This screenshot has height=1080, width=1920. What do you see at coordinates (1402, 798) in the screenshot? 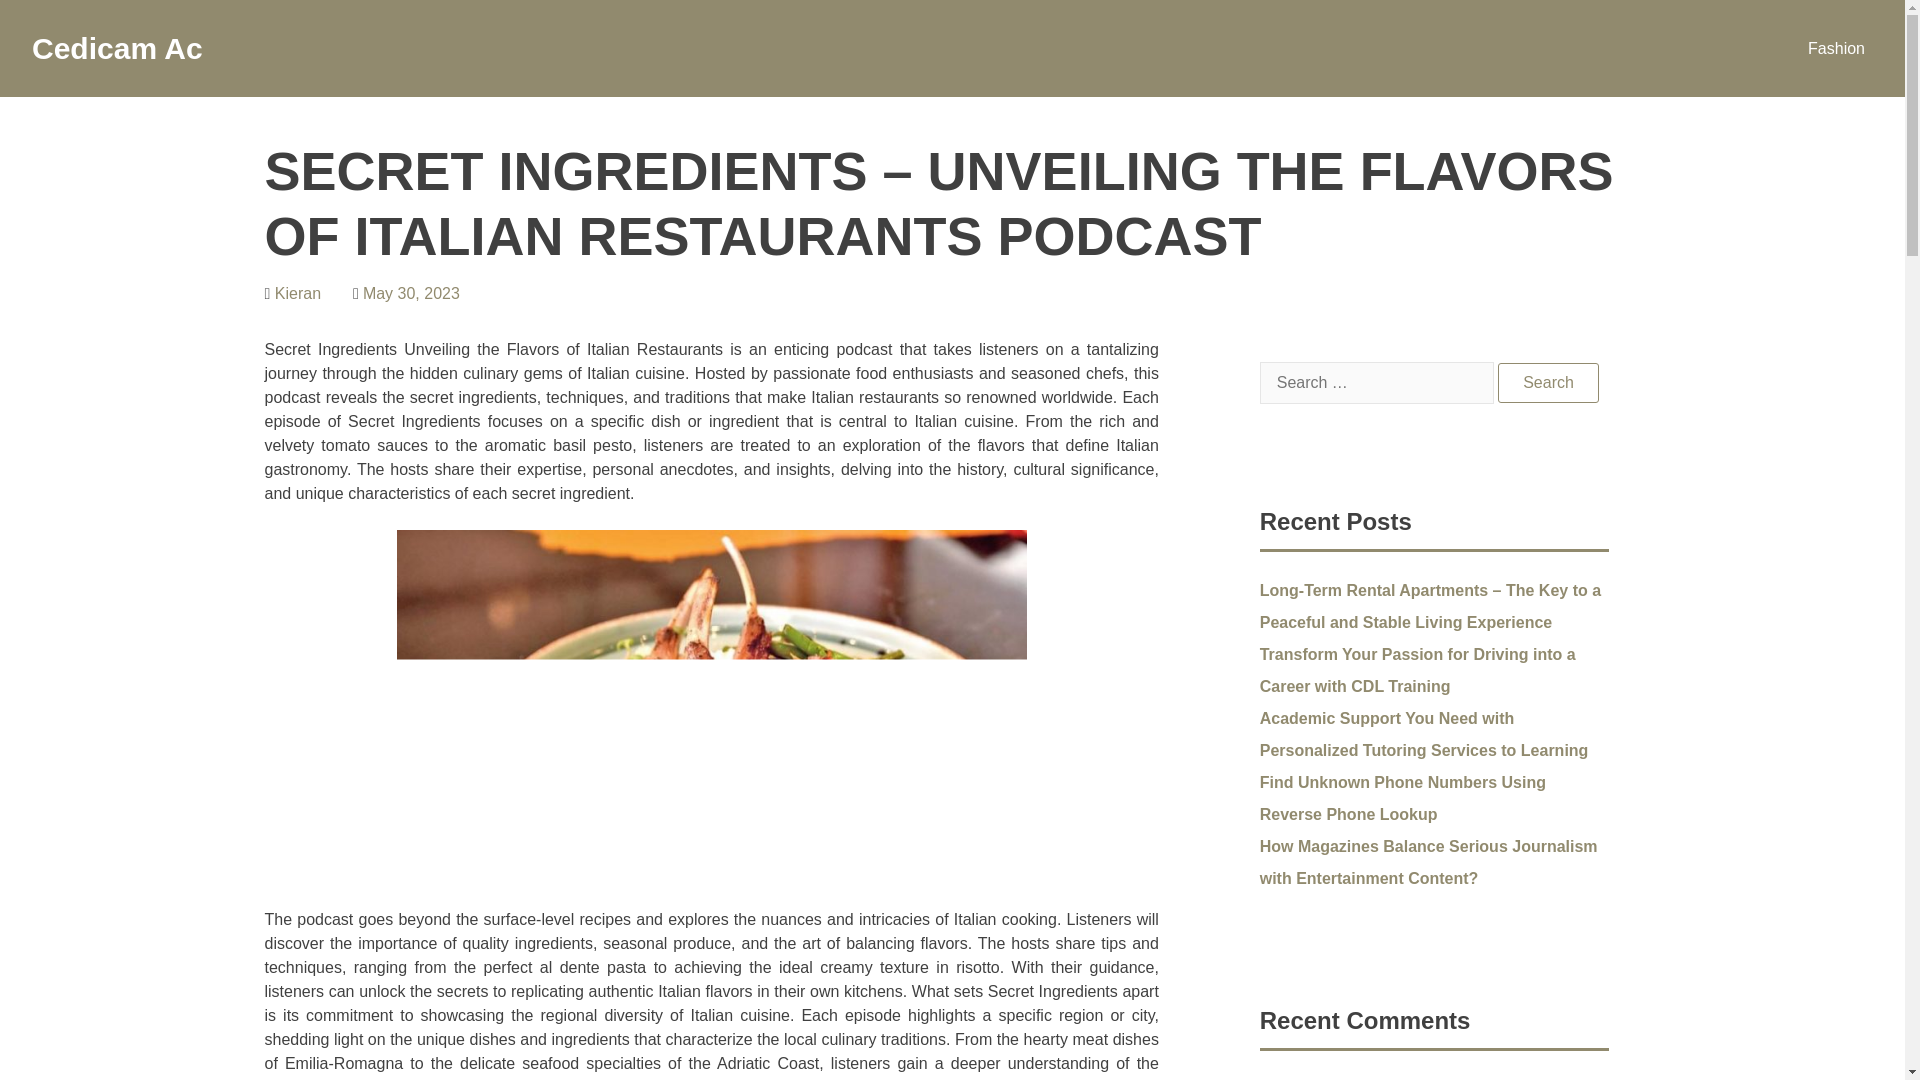
I see `Find Unknown Phone Numbers Using Reverse Phone Lookup` at bounding box center [1402, 798].